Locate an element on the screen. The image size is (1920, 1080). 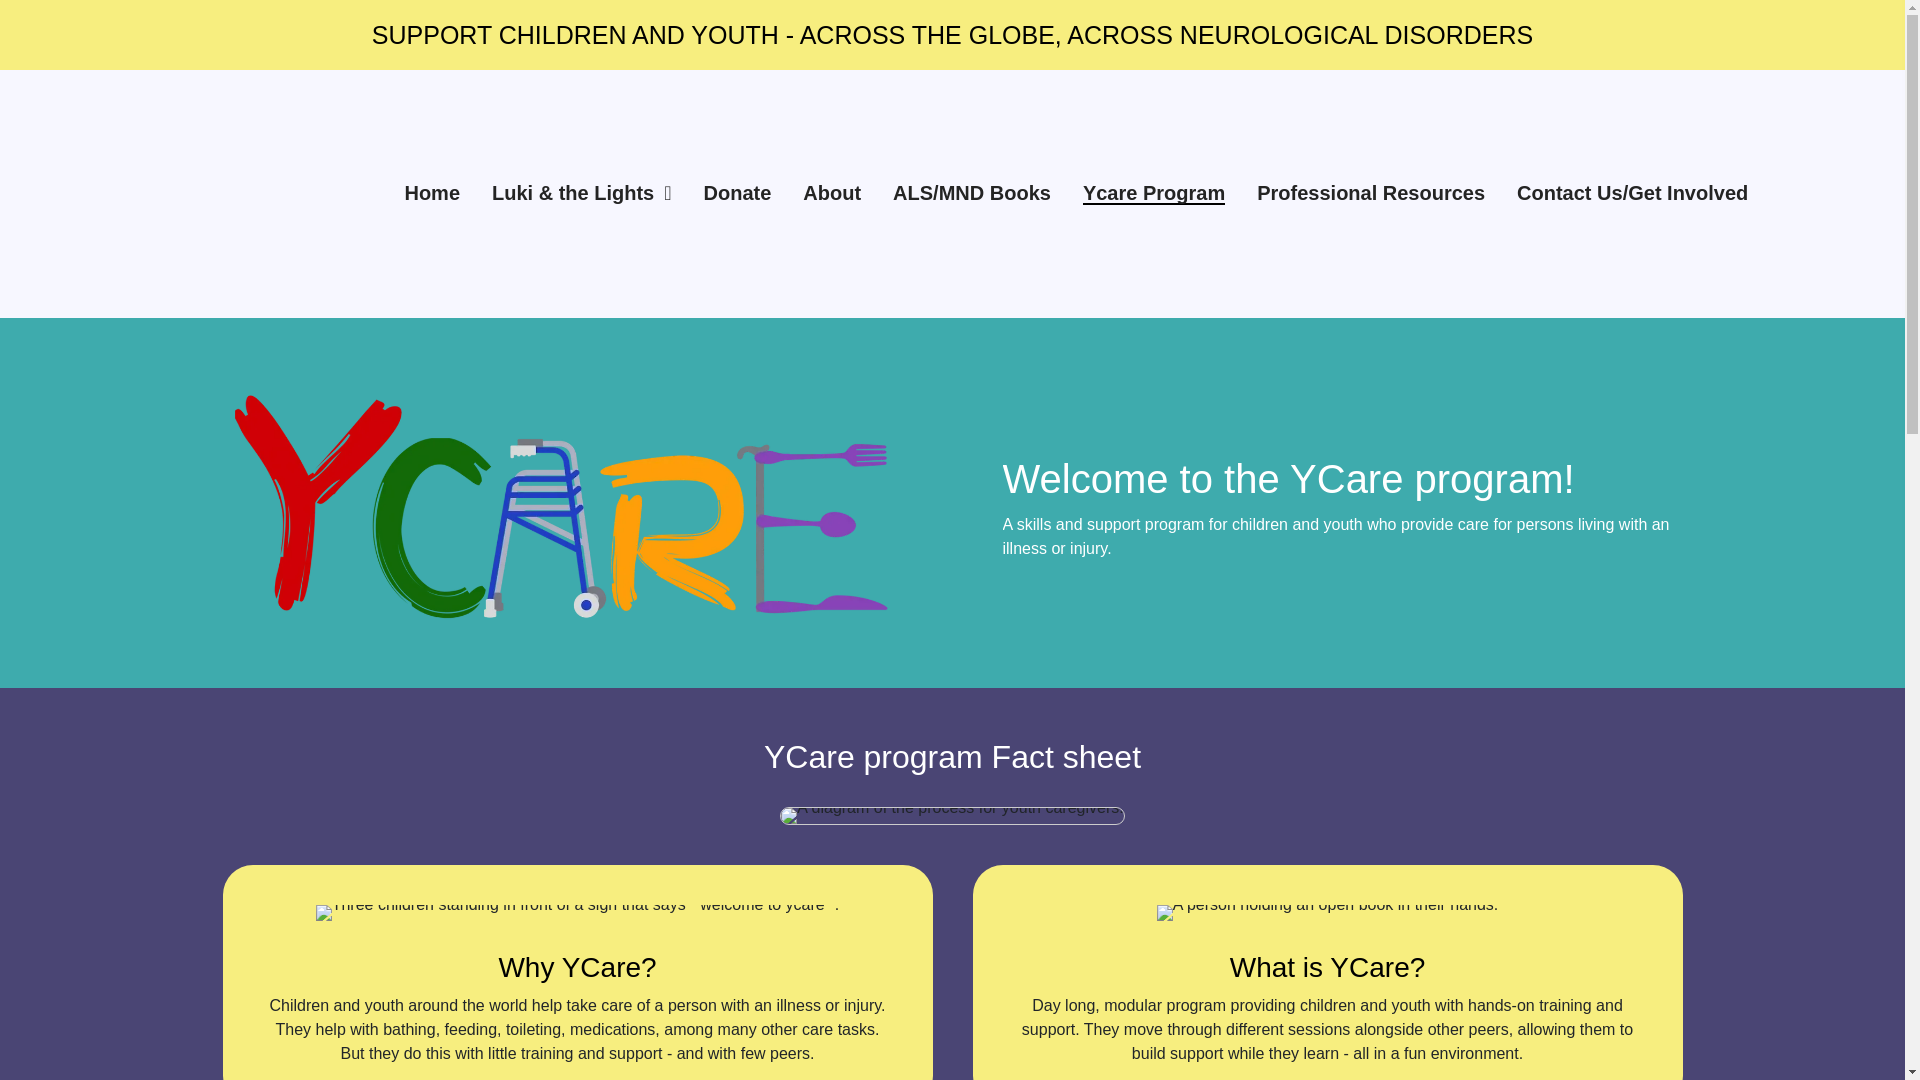
Professional Resources is located at coordinates (1370, 194).